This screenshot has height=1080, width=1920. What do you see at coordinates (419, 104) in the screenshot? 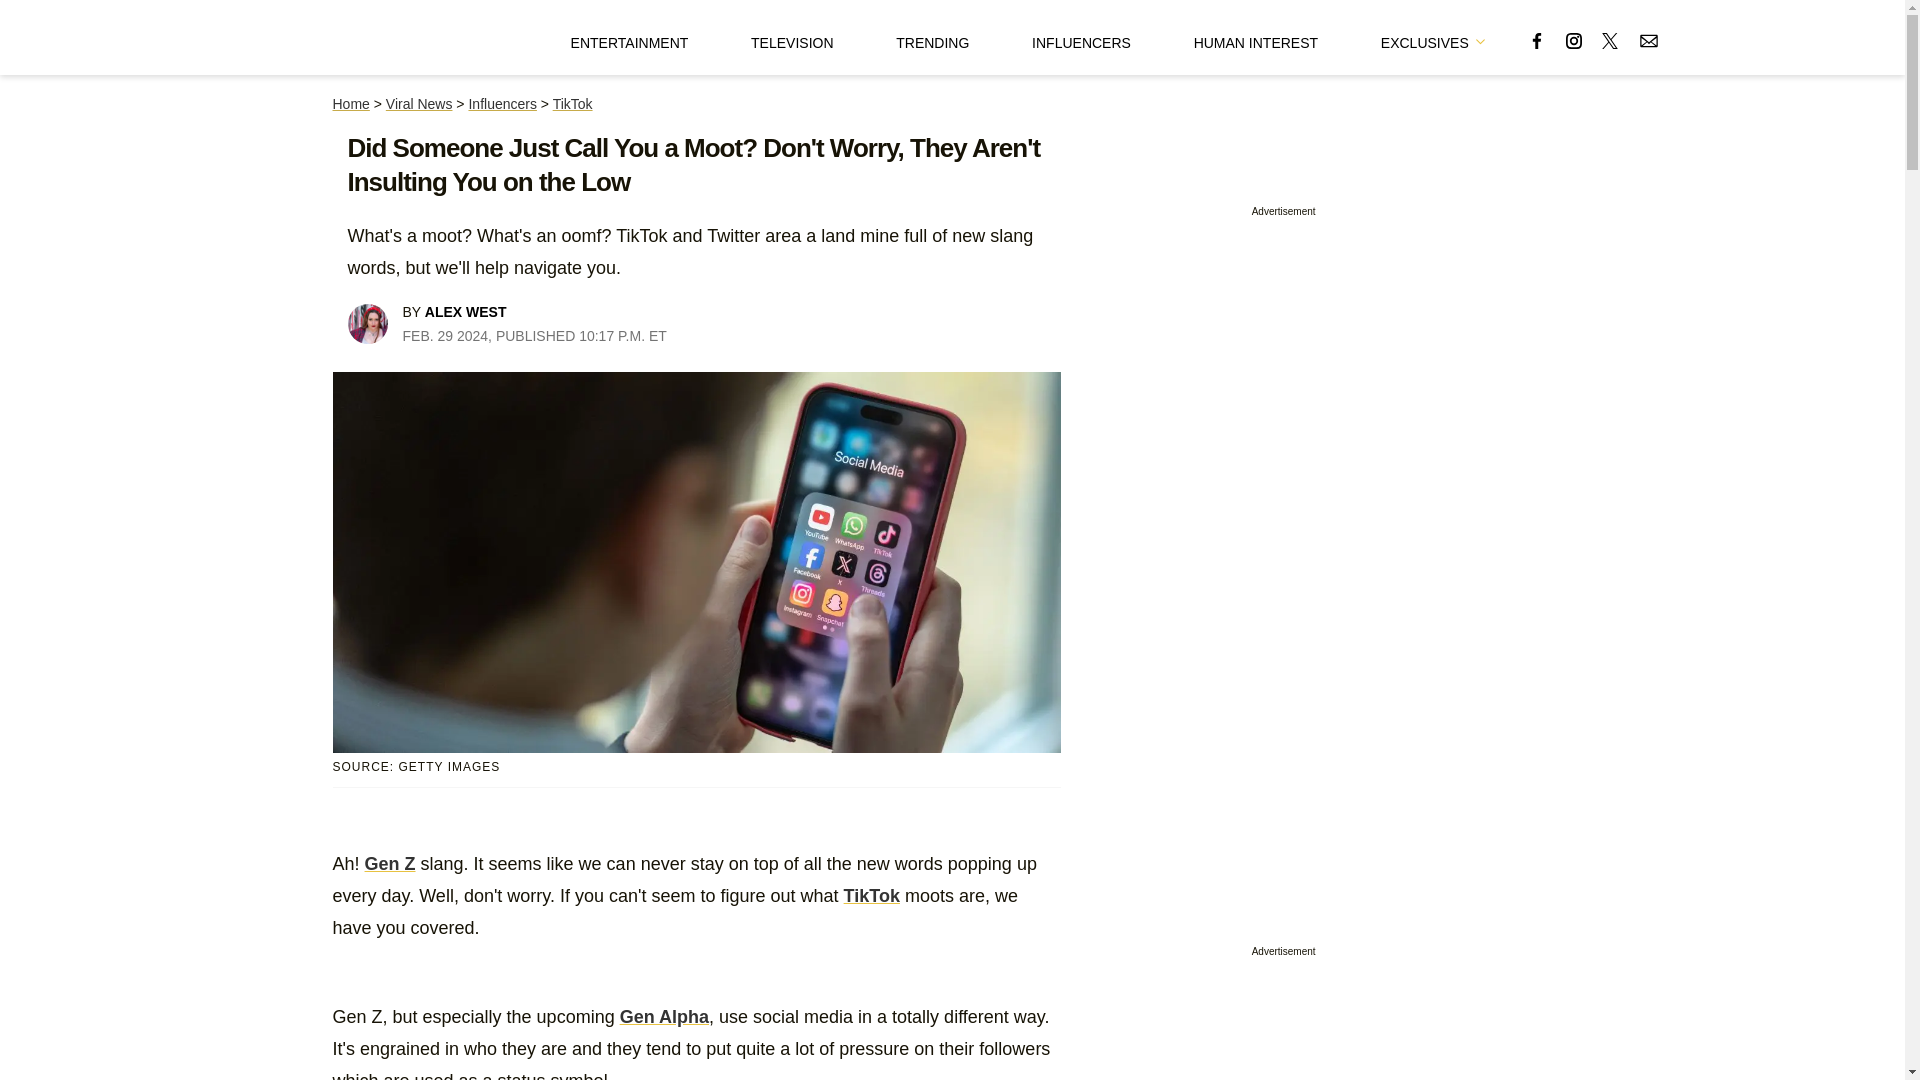
I see `Viral News` at bounding box center [419, 104].